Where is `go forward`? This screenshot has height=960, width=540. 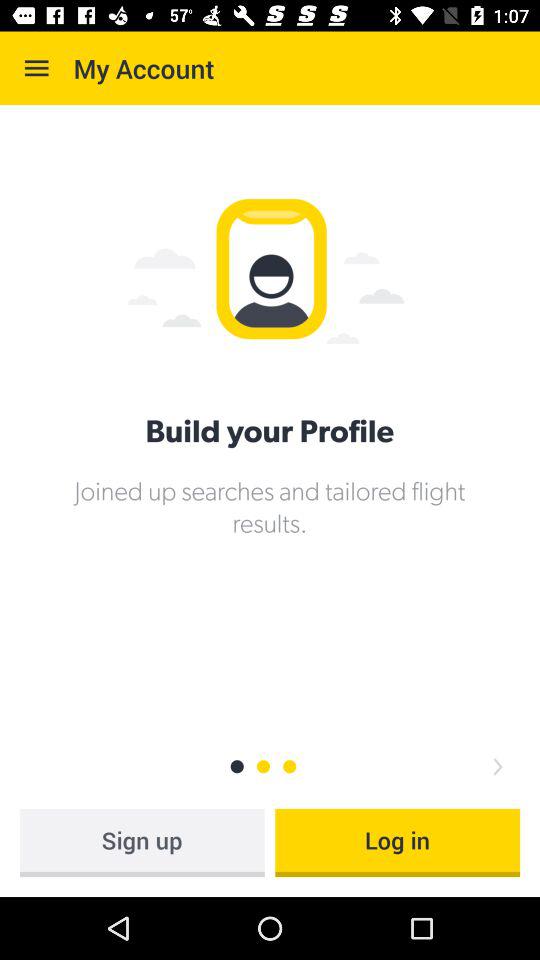
go forward is located at coordinates (498, 766).